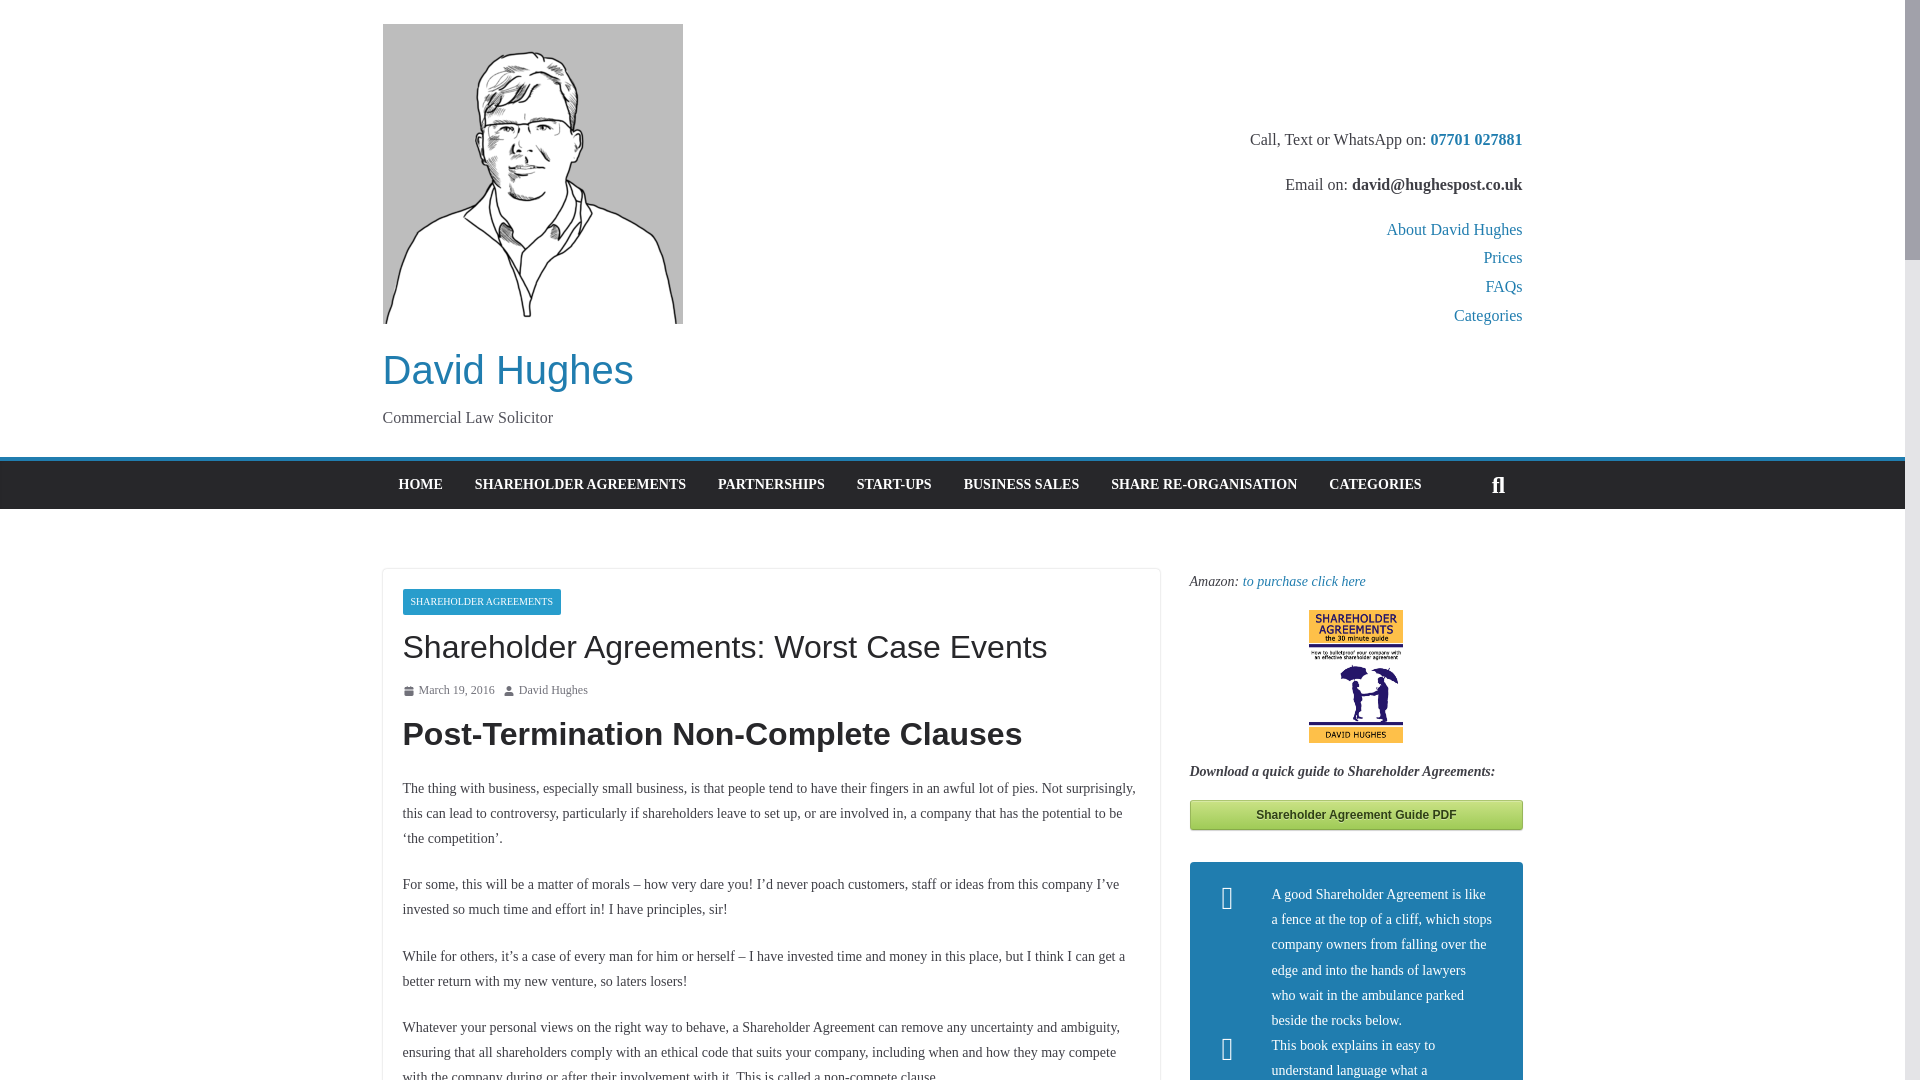  What do you see at coordinates (447, 691) in the screenshot?
I see `March 19, 2016` at bounding box center [447, 691].